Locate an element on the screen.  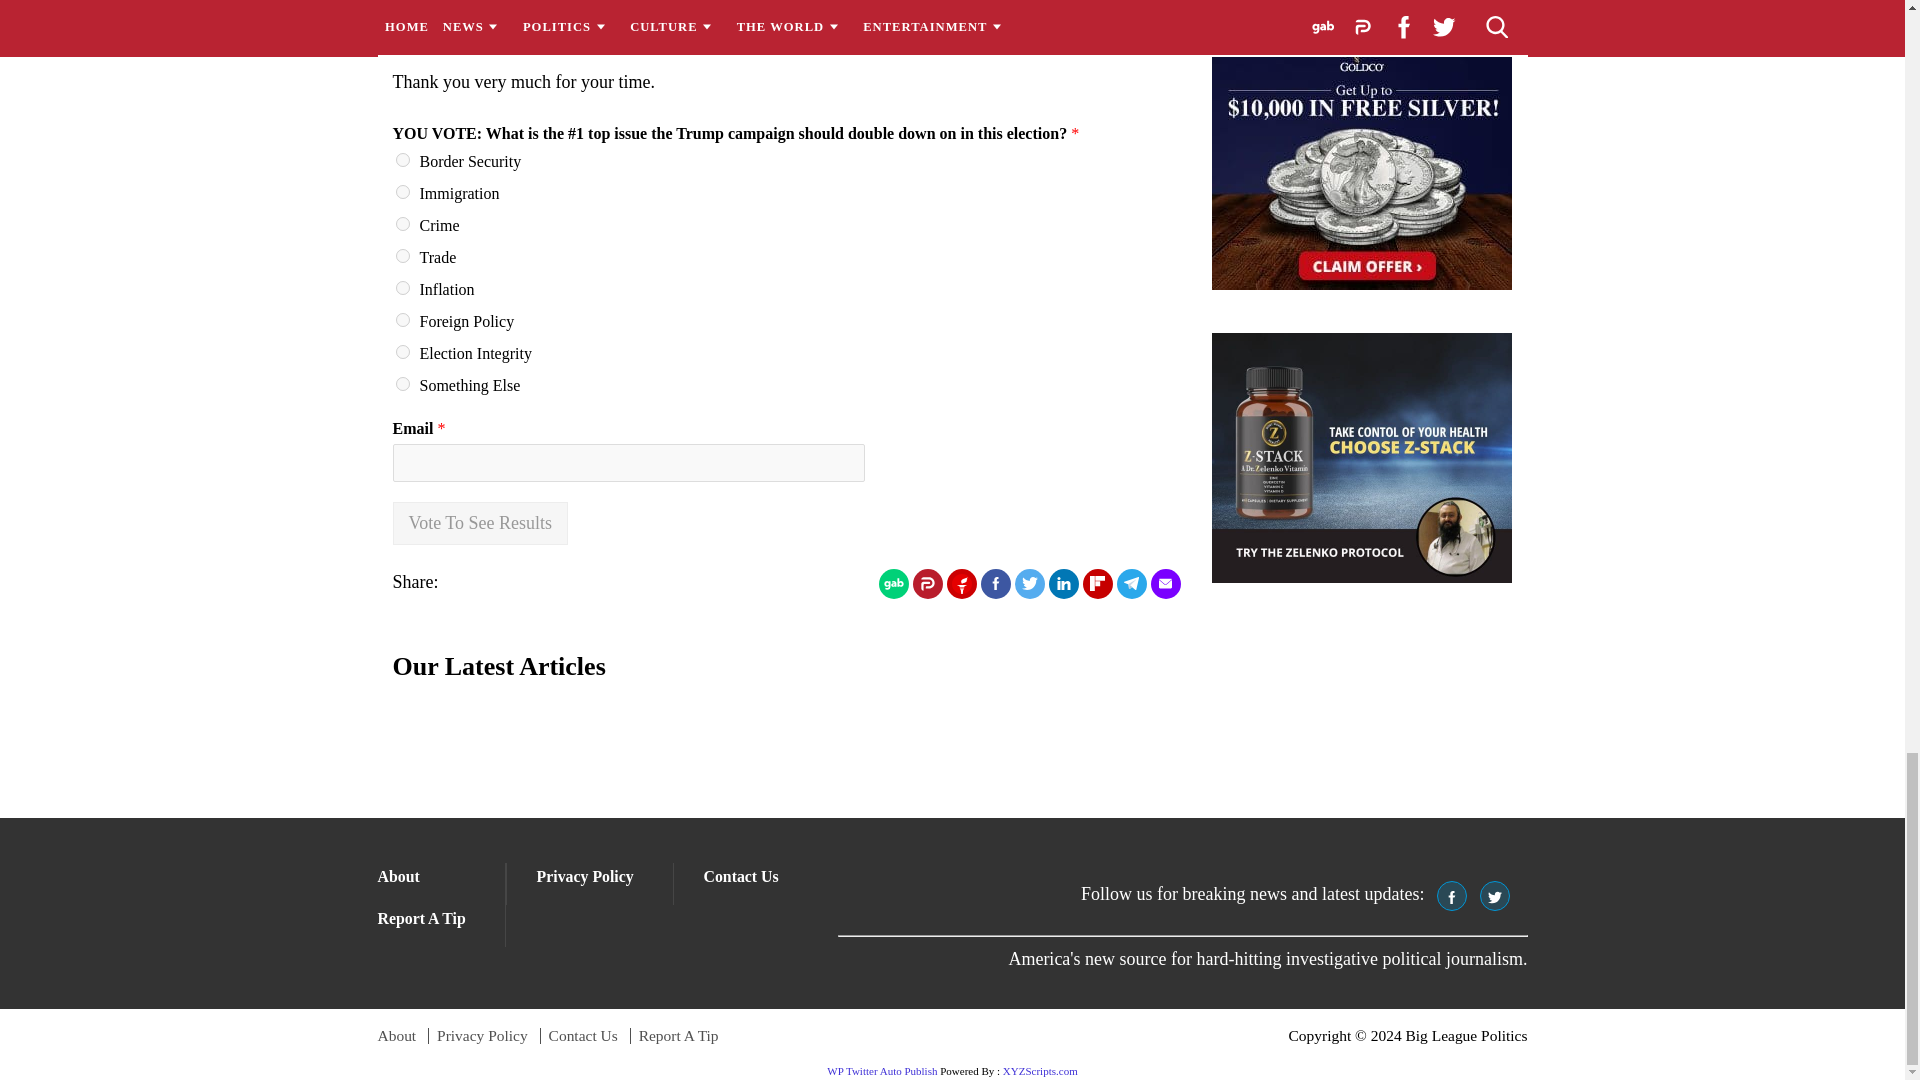
Trade is located at coordinates (402, 256).